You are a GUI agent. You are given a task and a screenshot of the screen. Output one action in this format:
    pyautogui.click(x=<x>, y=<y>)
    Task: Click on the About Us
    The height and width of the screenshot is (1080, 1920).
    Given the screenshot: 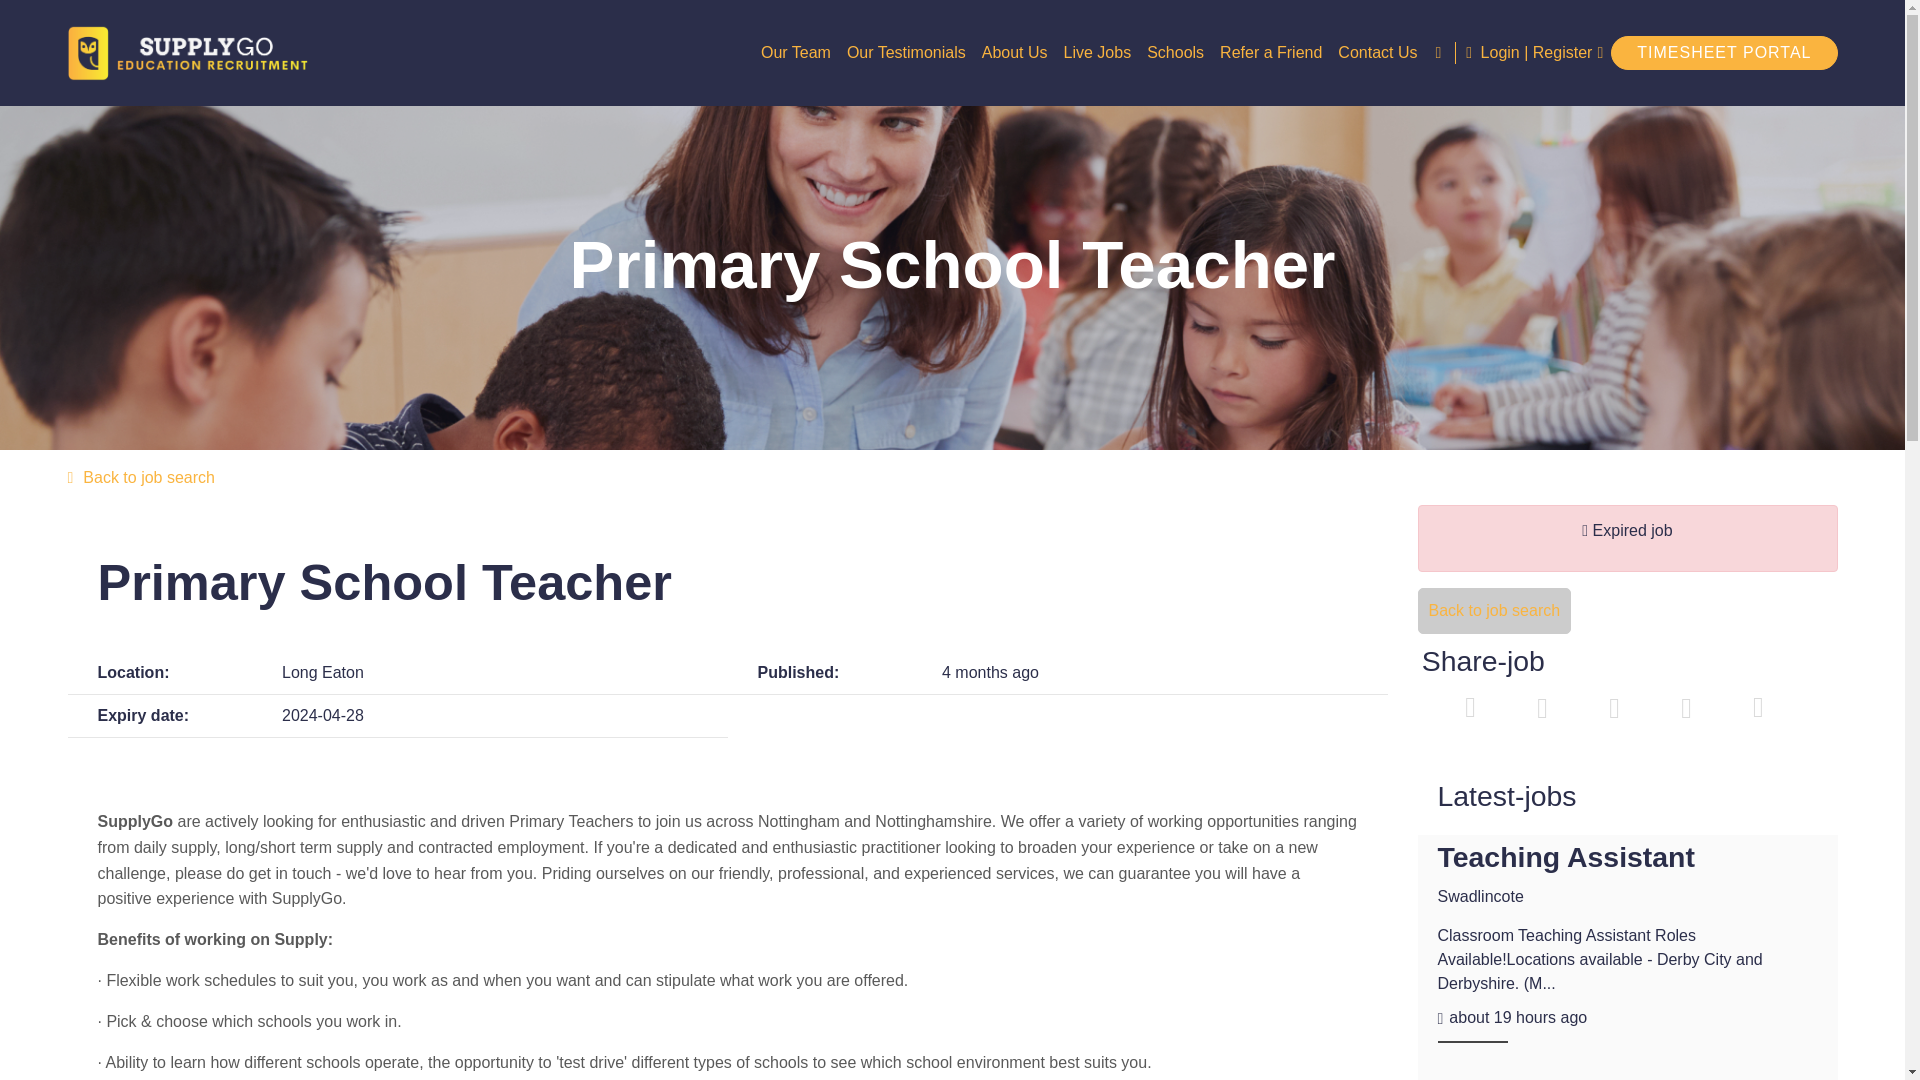 What is the action you would take?
    pyautogui.click(x=1014, y=52)
    